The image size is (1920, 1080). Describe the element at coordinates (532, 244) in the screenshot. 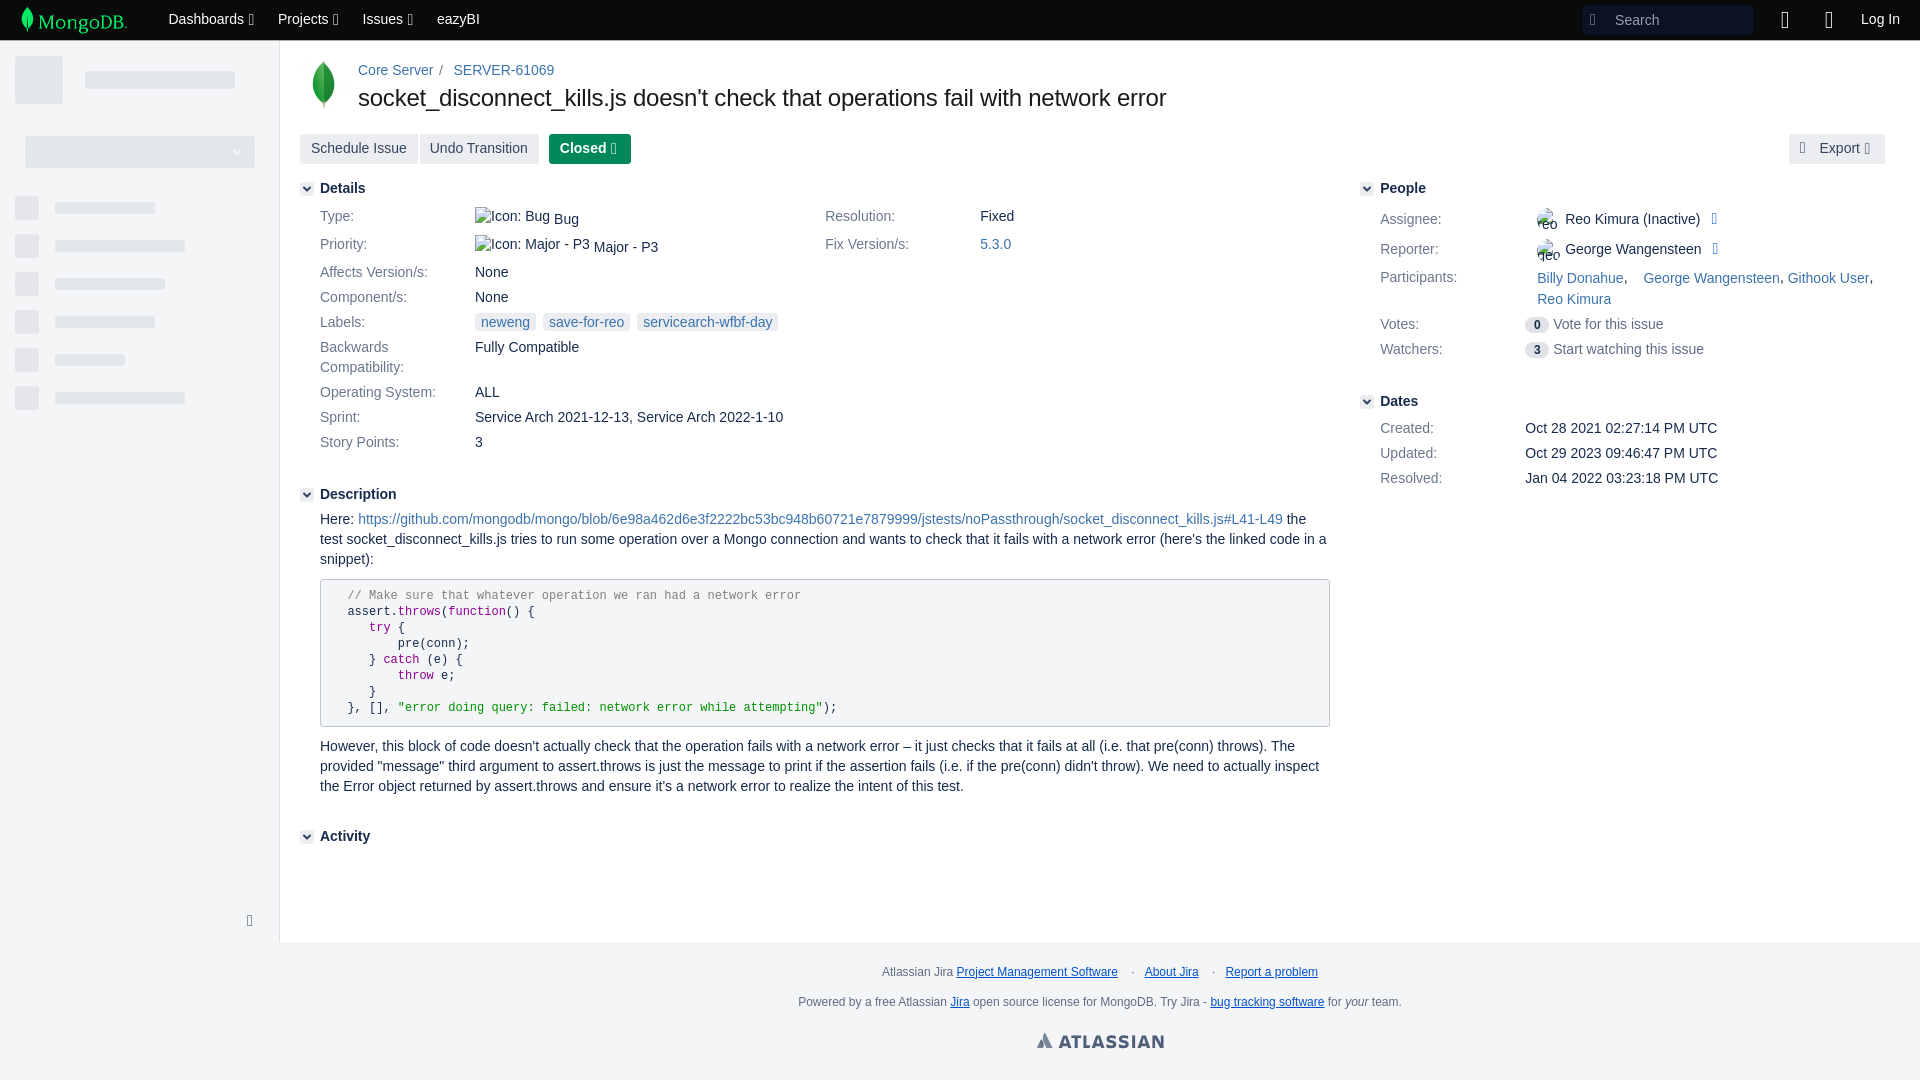

I see `Major - P3 - Major loss of function.` at that location.